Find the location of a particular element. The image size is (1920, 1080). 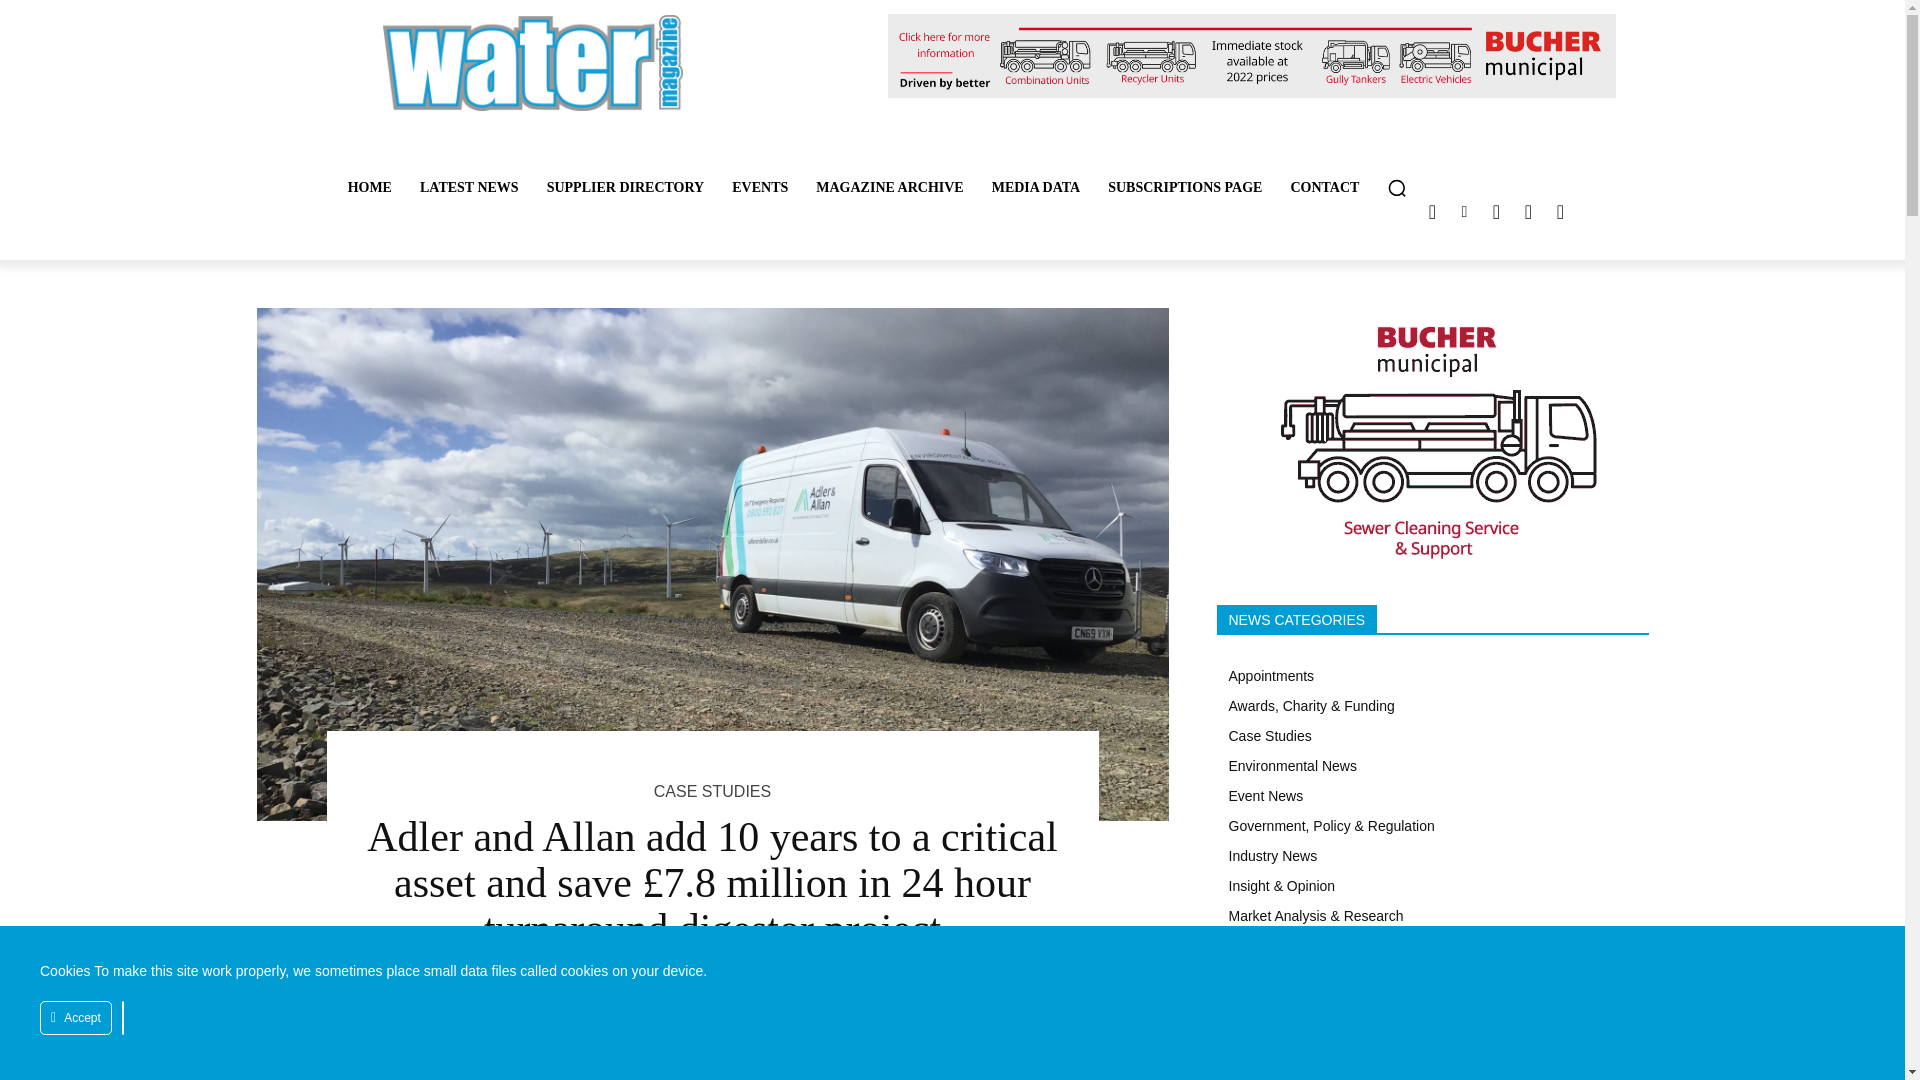

CONTACT is located at coordinates (1324, 188).